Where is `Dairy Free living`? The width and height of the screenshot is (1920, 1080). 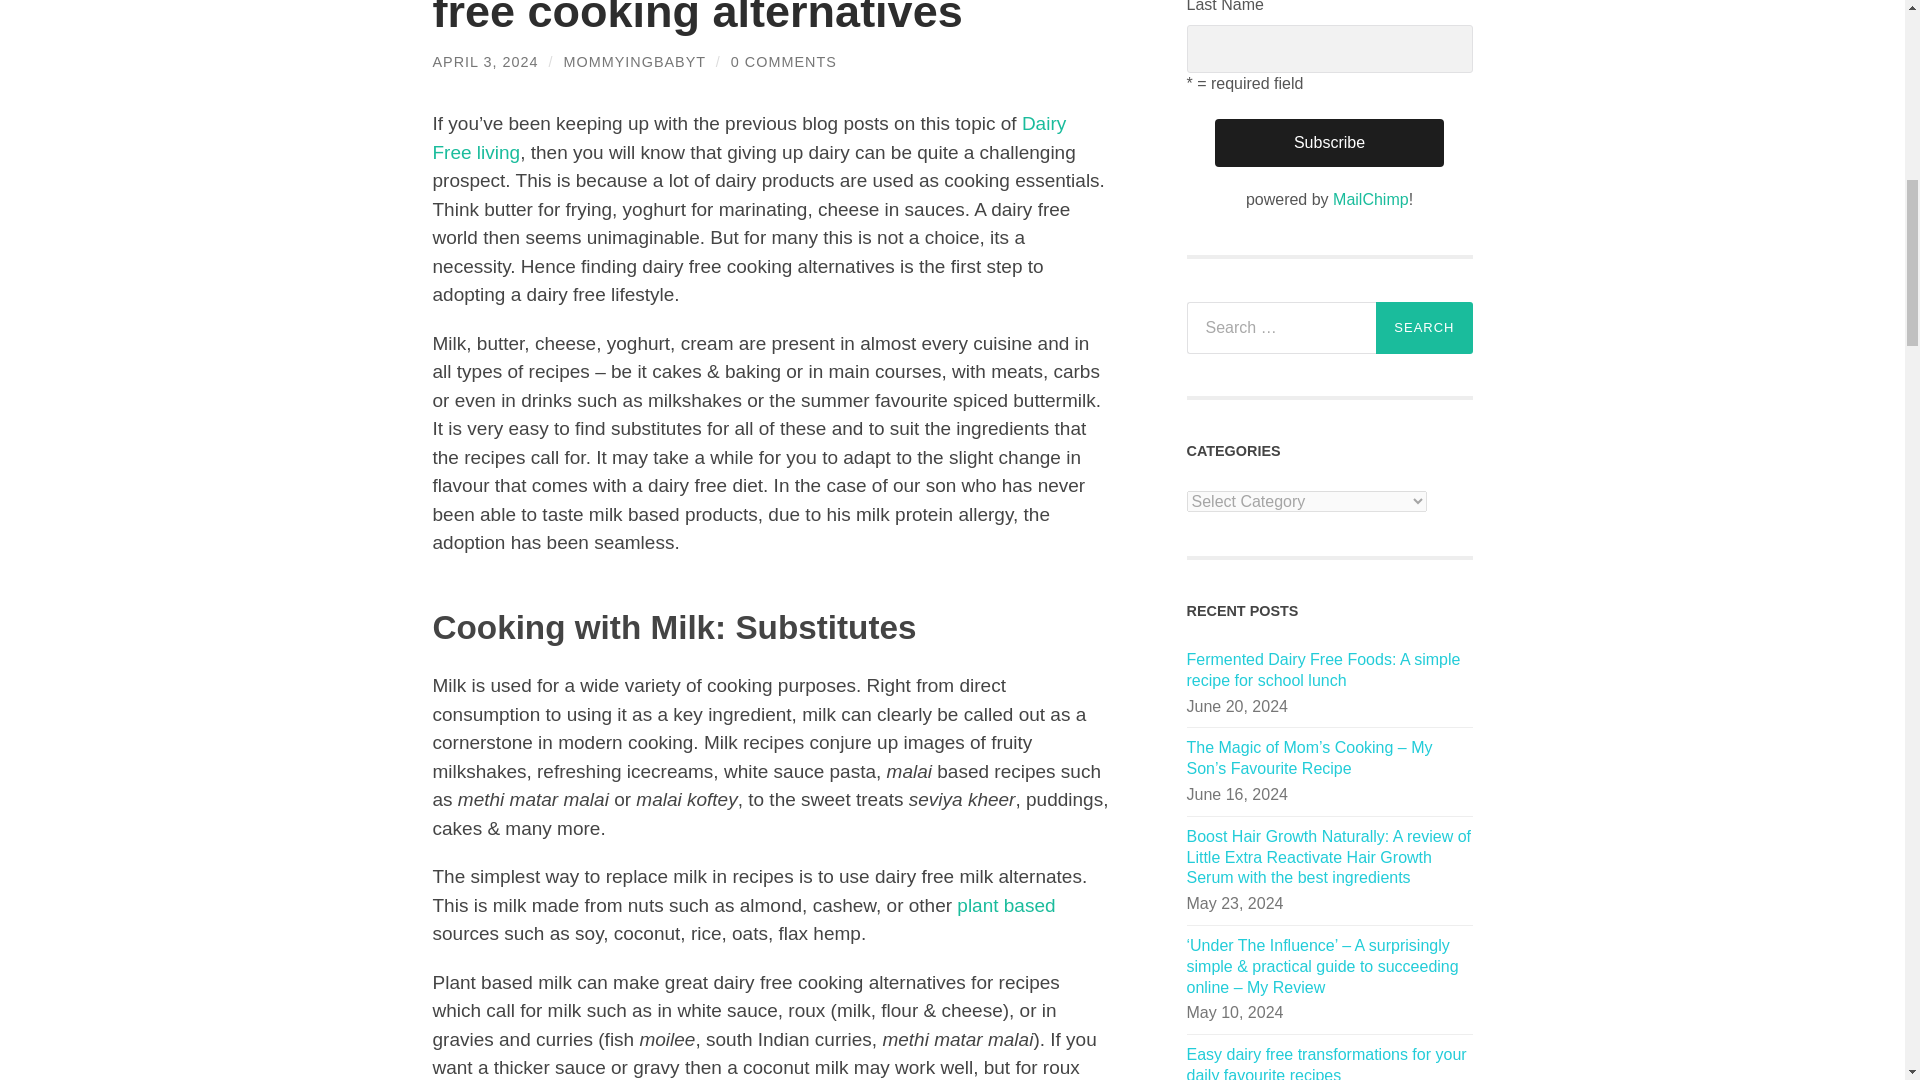
Dairy Free living is located at coordinates (748, 138).